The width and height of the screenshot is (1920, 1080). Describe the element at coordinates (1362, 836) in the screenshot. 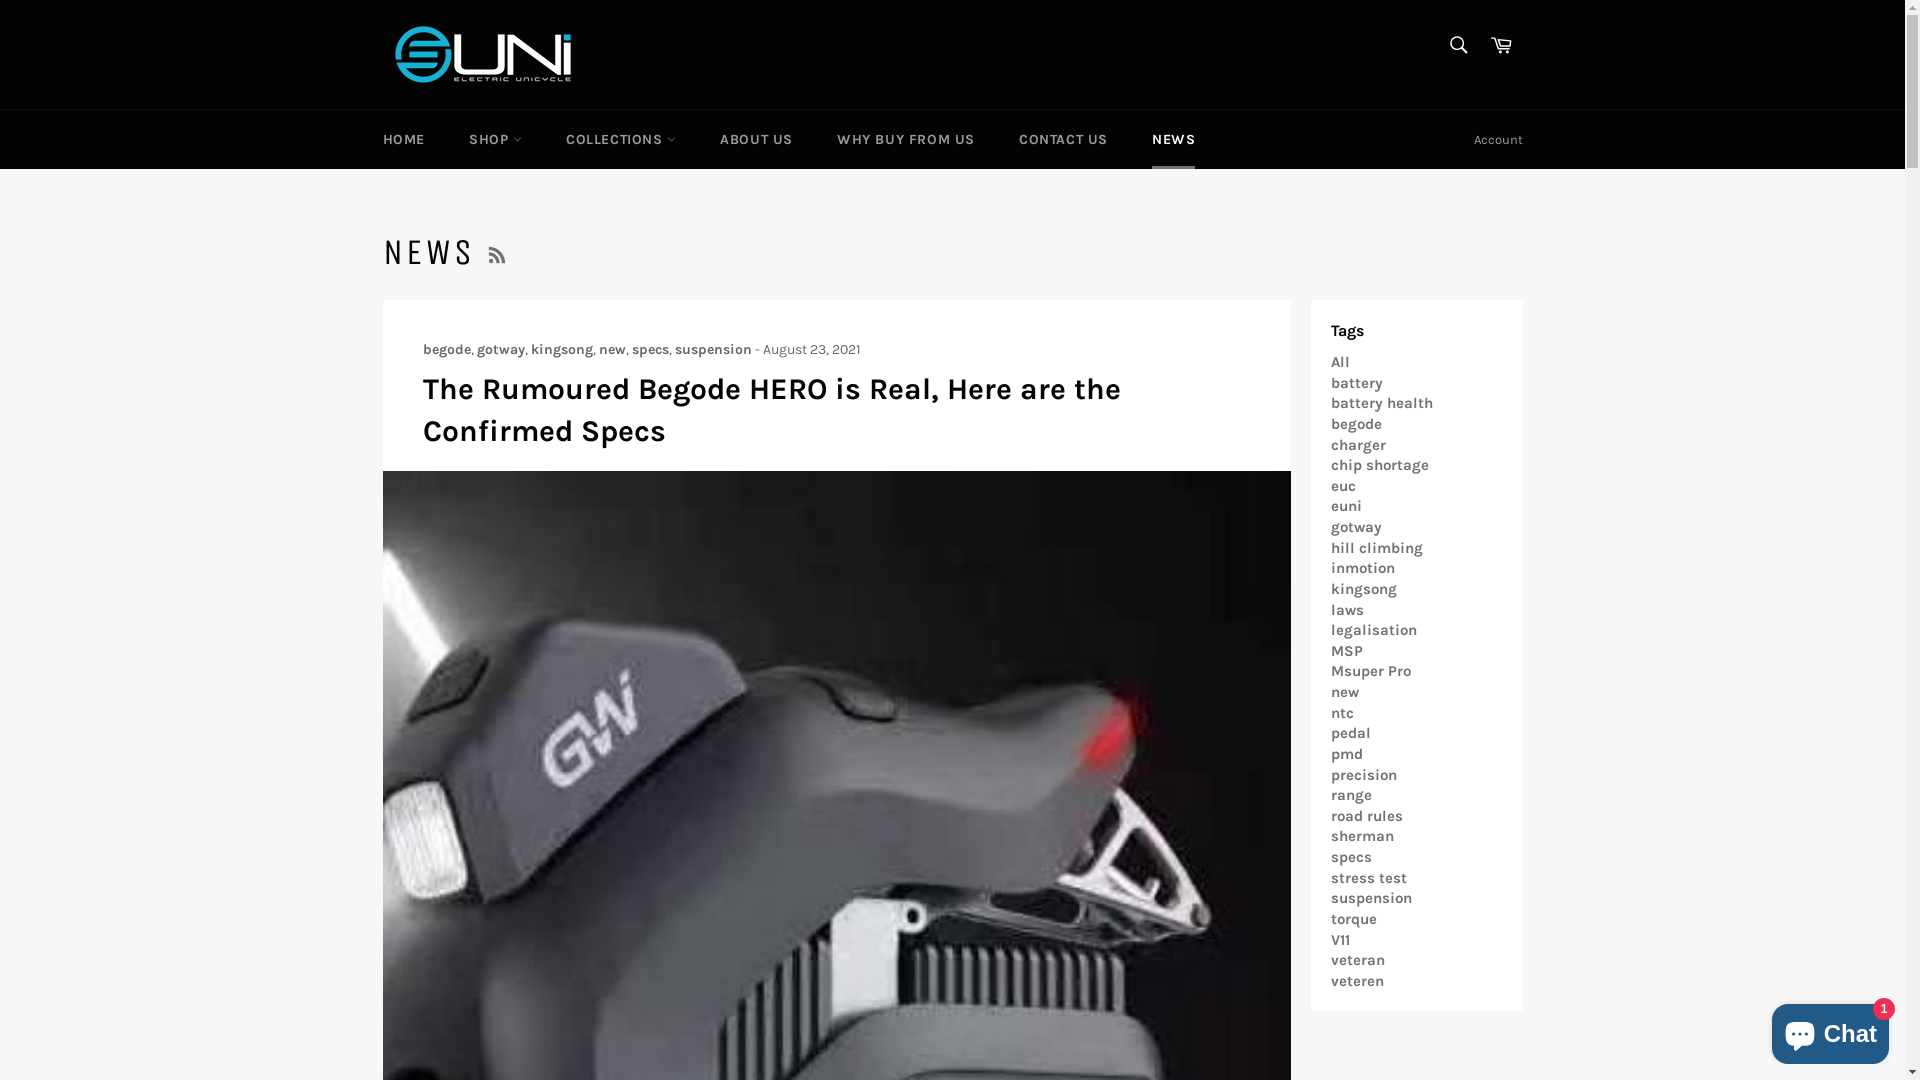

I see `sherman` at that location.